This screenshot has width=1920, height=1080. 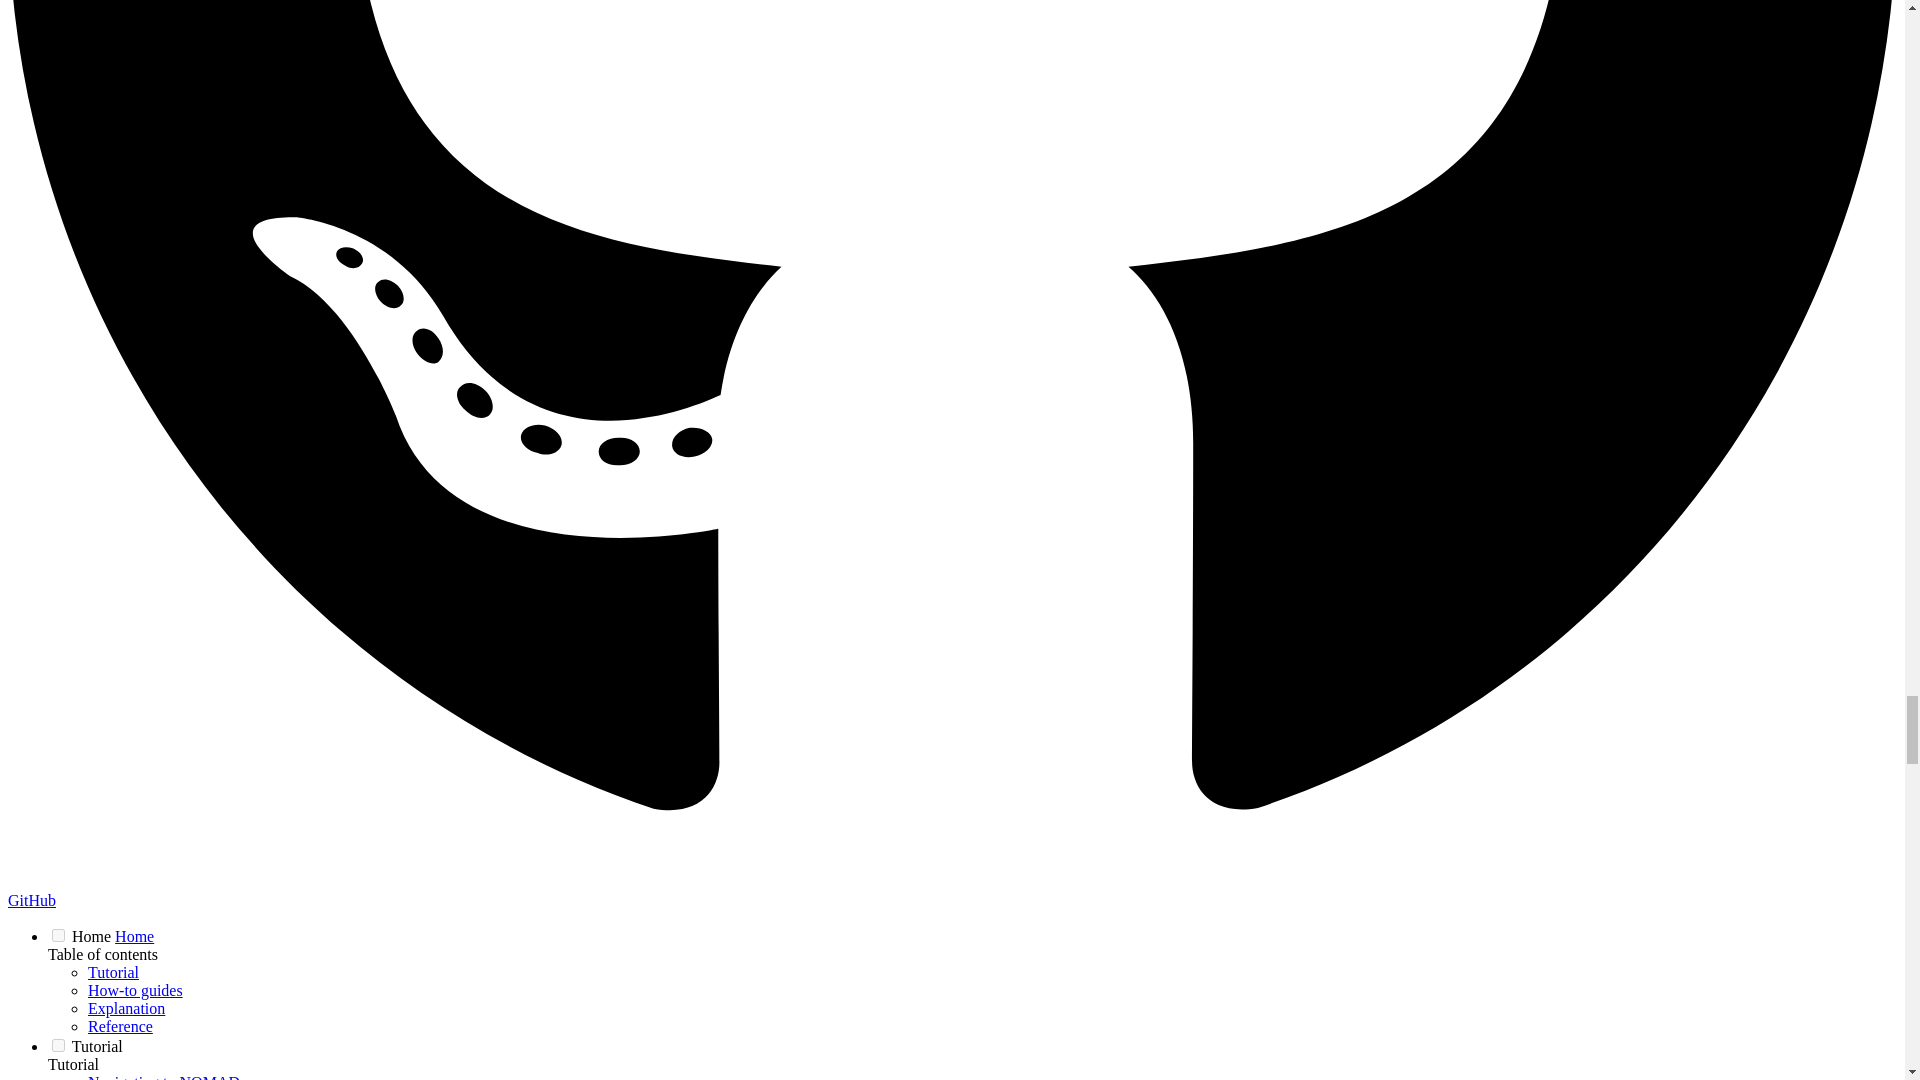 I want to click on on, so click(x=58, y=934).